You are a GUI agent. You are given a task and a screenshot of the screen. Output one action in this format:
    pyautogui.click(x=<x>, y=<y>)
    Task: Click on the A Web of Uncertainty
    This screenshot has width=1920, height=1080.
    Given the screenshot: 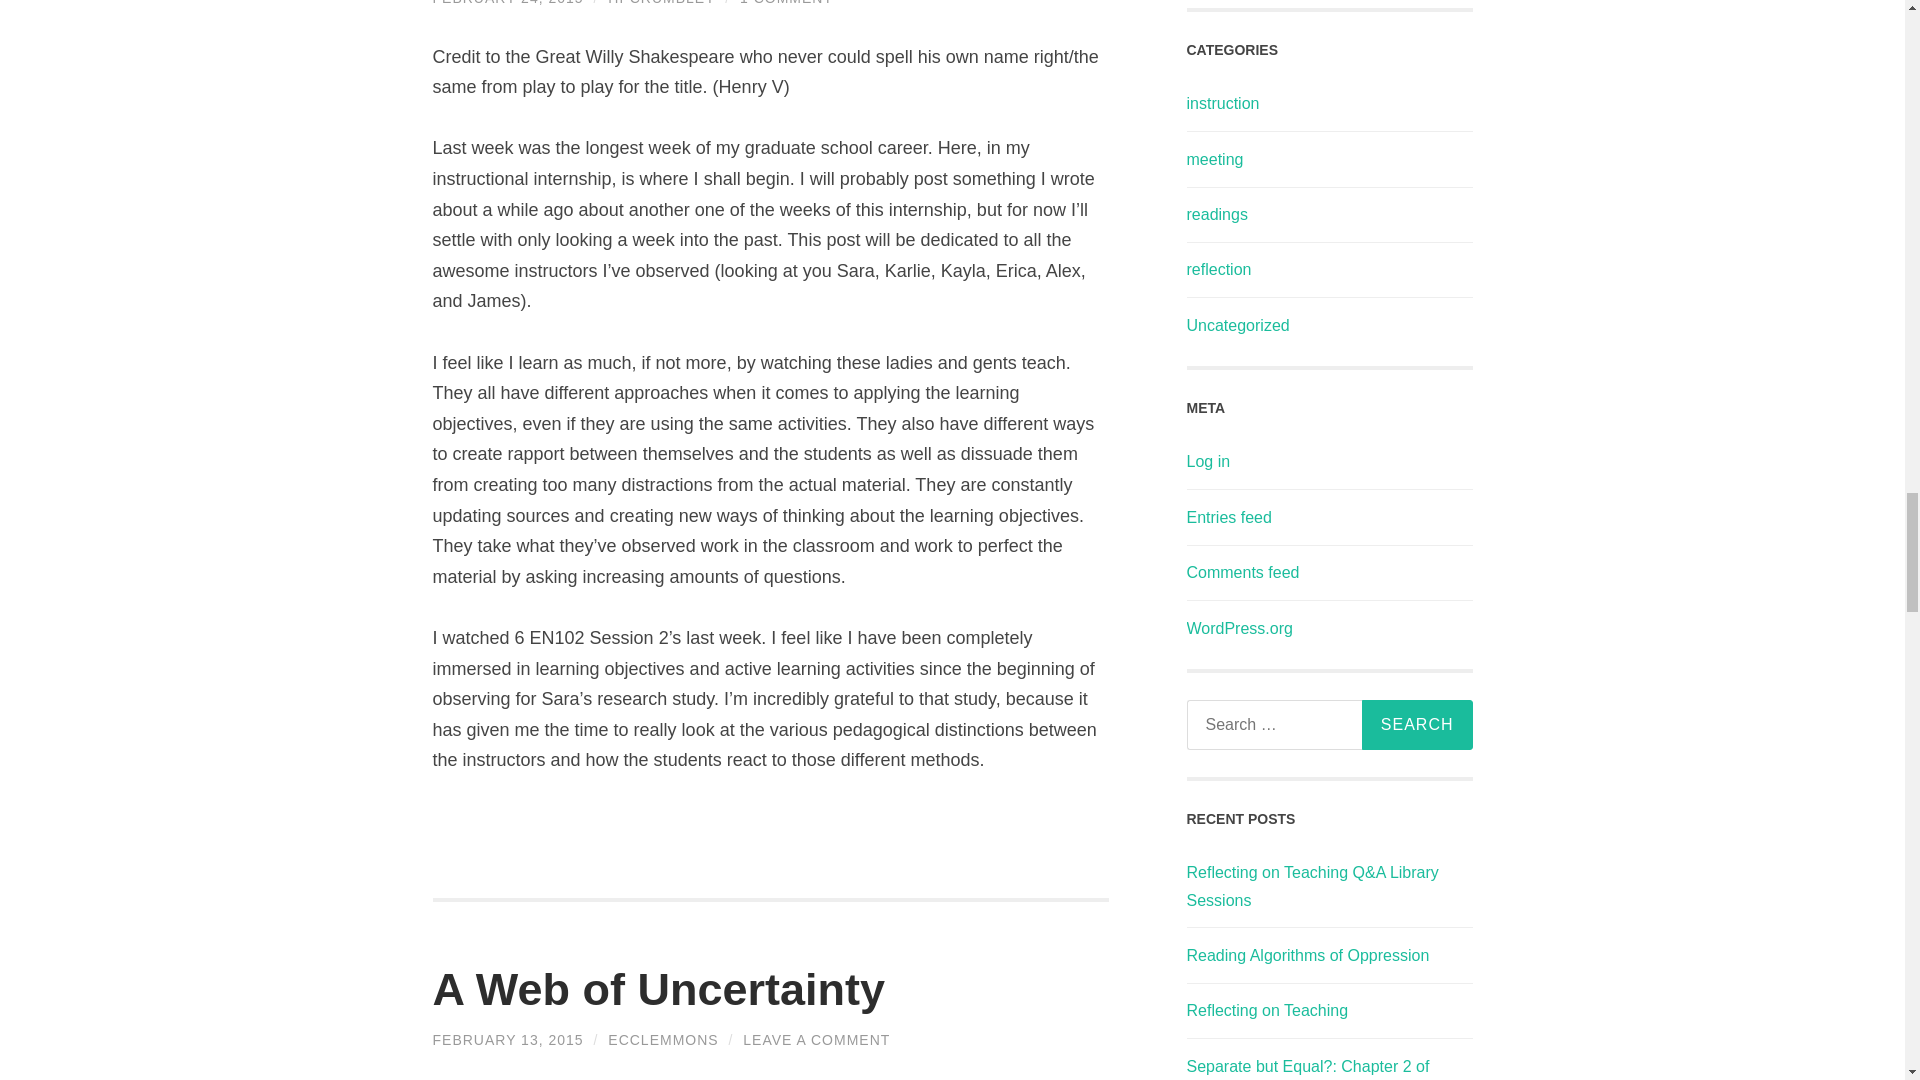 What is the action you would take?
    pyautogui.click(x=658, y=990)
    